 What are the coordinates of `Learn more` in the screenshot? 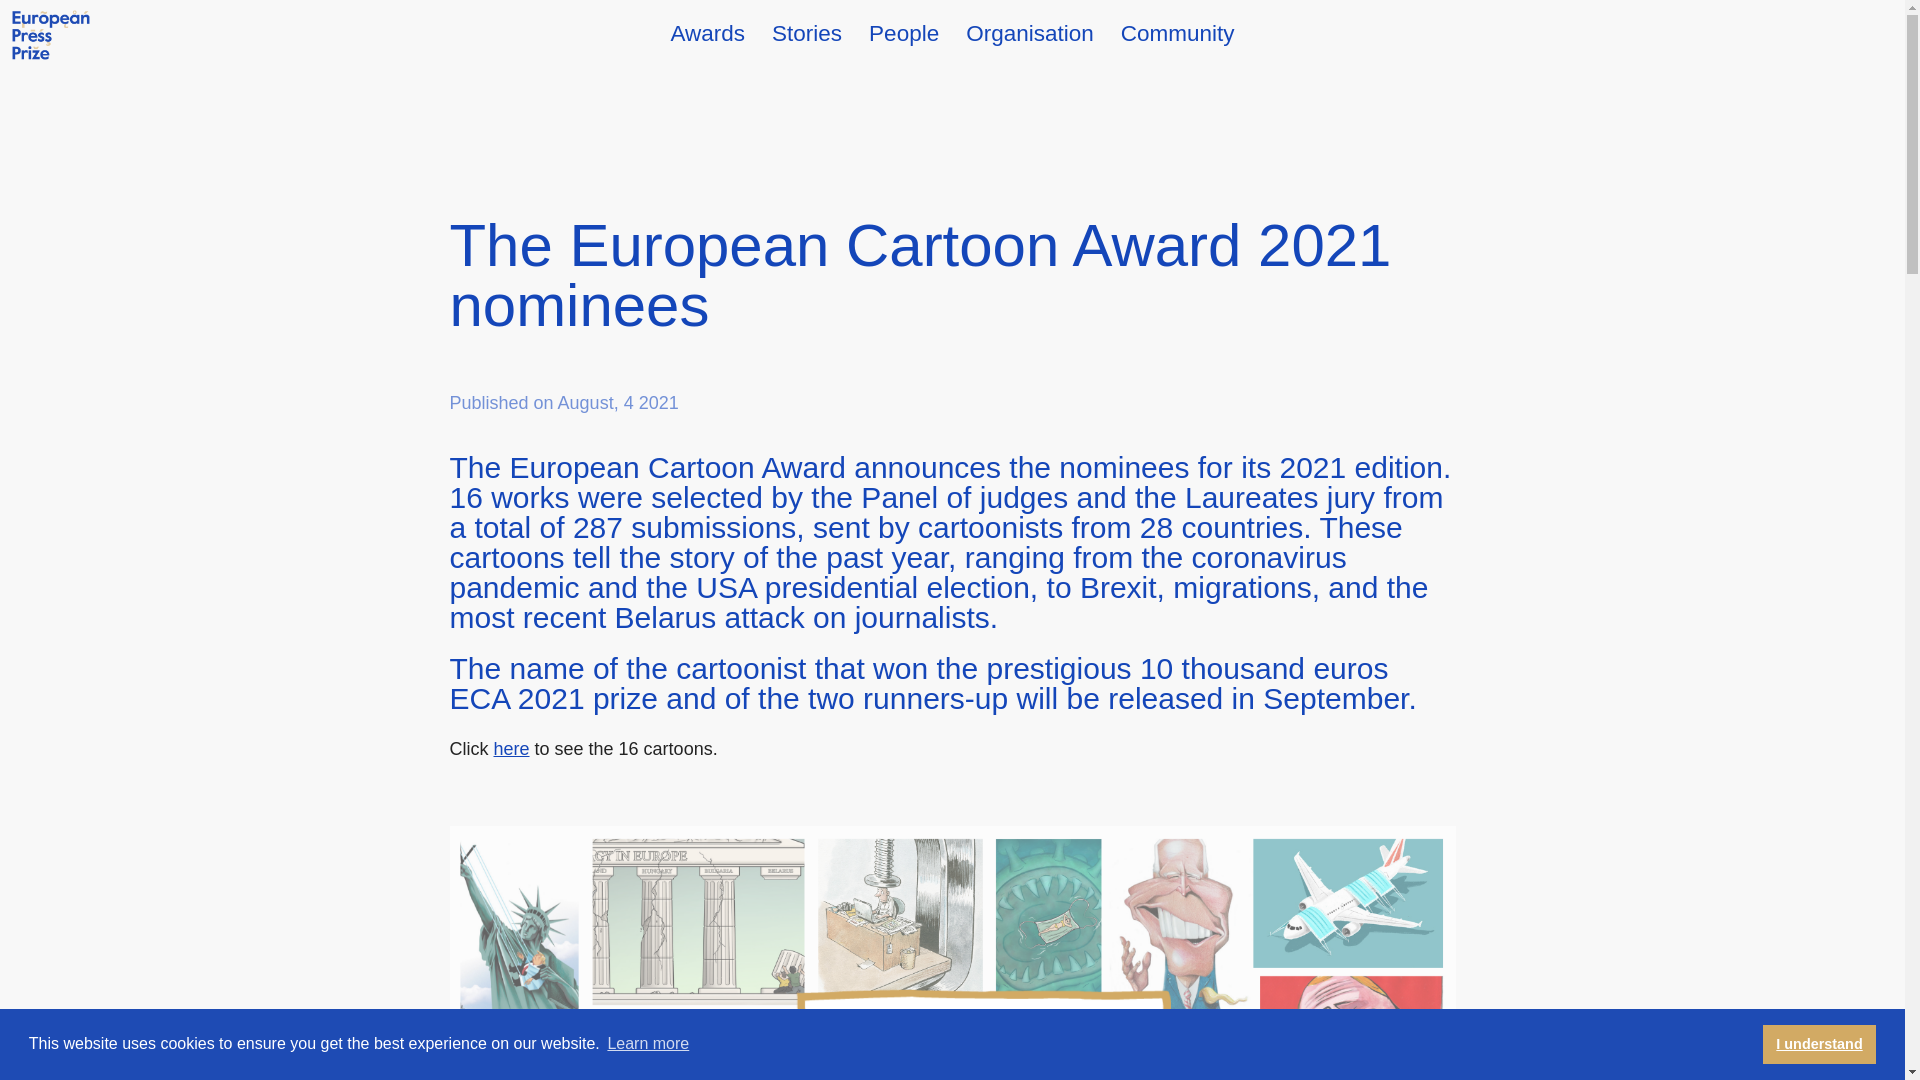 It's located at (648, 1044).